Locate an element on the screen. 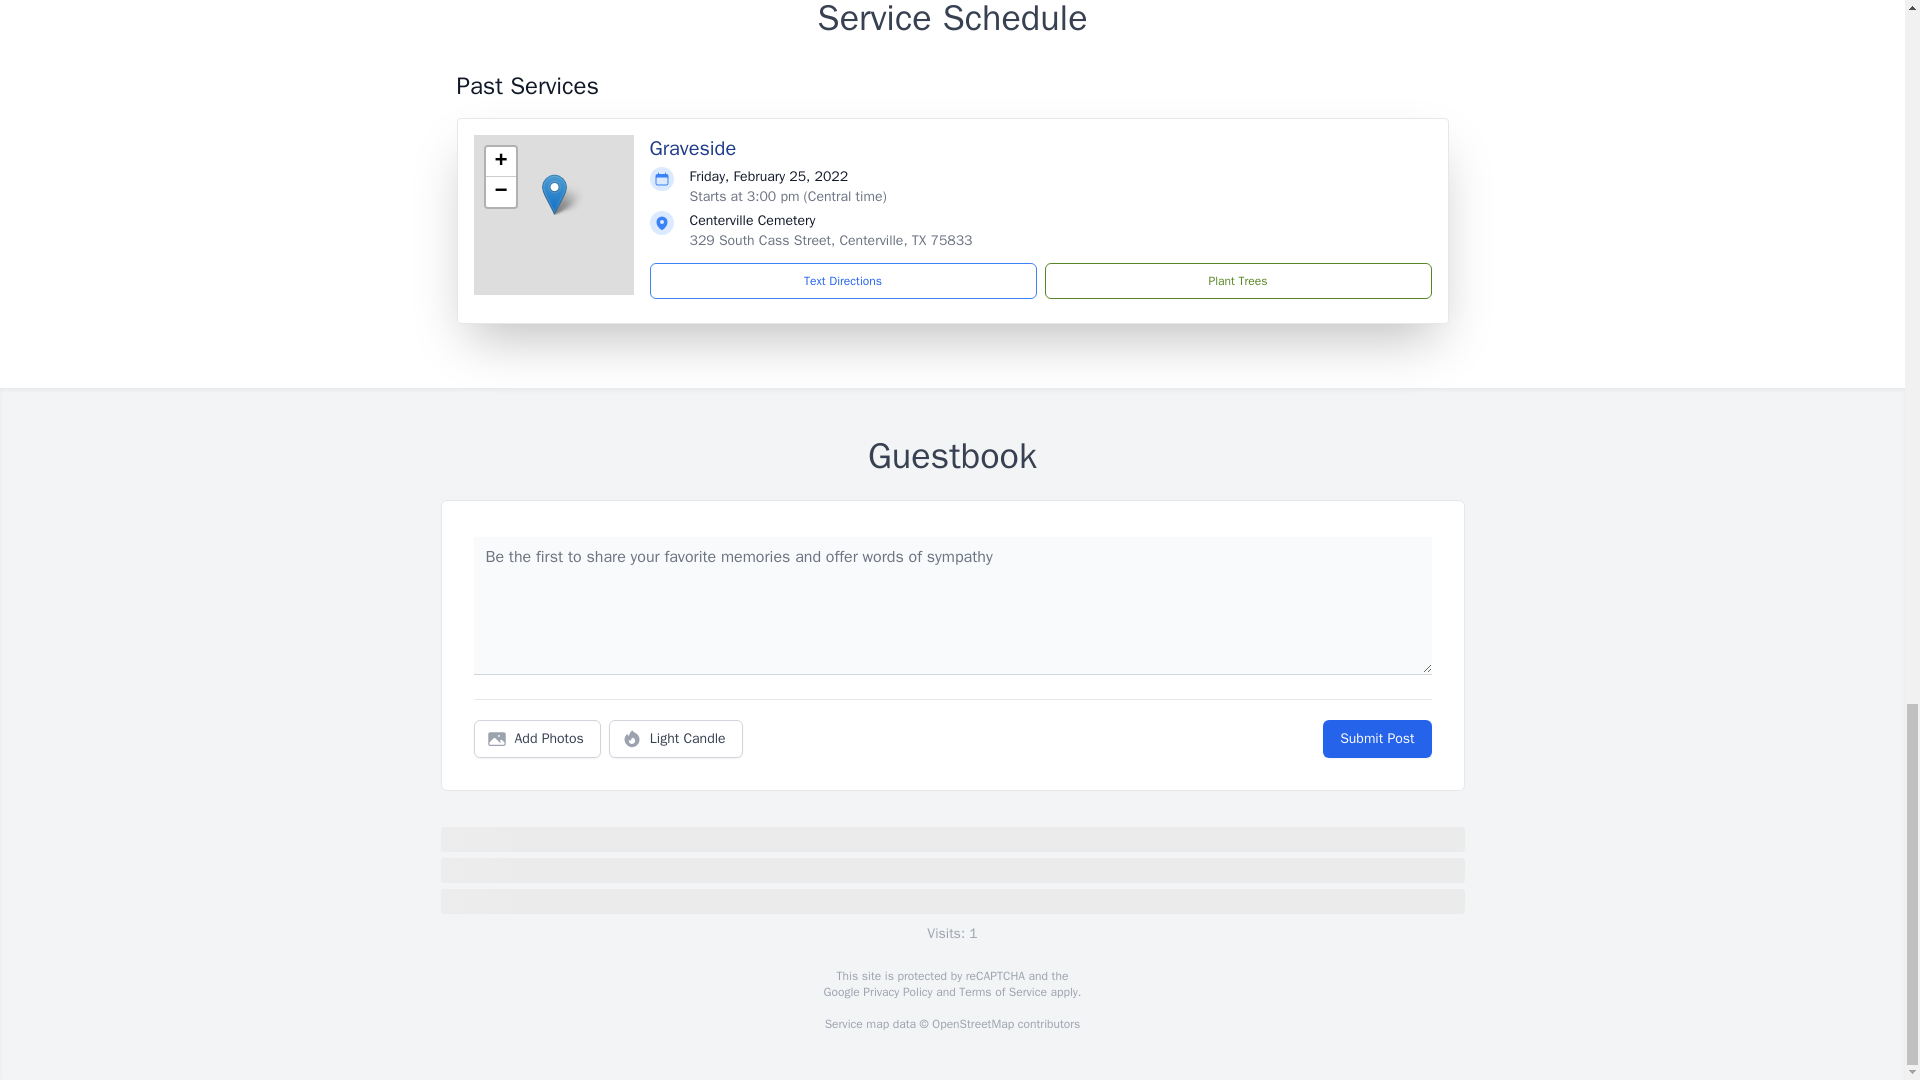 The height and width of the screenshot is (1080, 1920). Plant Trees is located at coordinates (1237, 281).